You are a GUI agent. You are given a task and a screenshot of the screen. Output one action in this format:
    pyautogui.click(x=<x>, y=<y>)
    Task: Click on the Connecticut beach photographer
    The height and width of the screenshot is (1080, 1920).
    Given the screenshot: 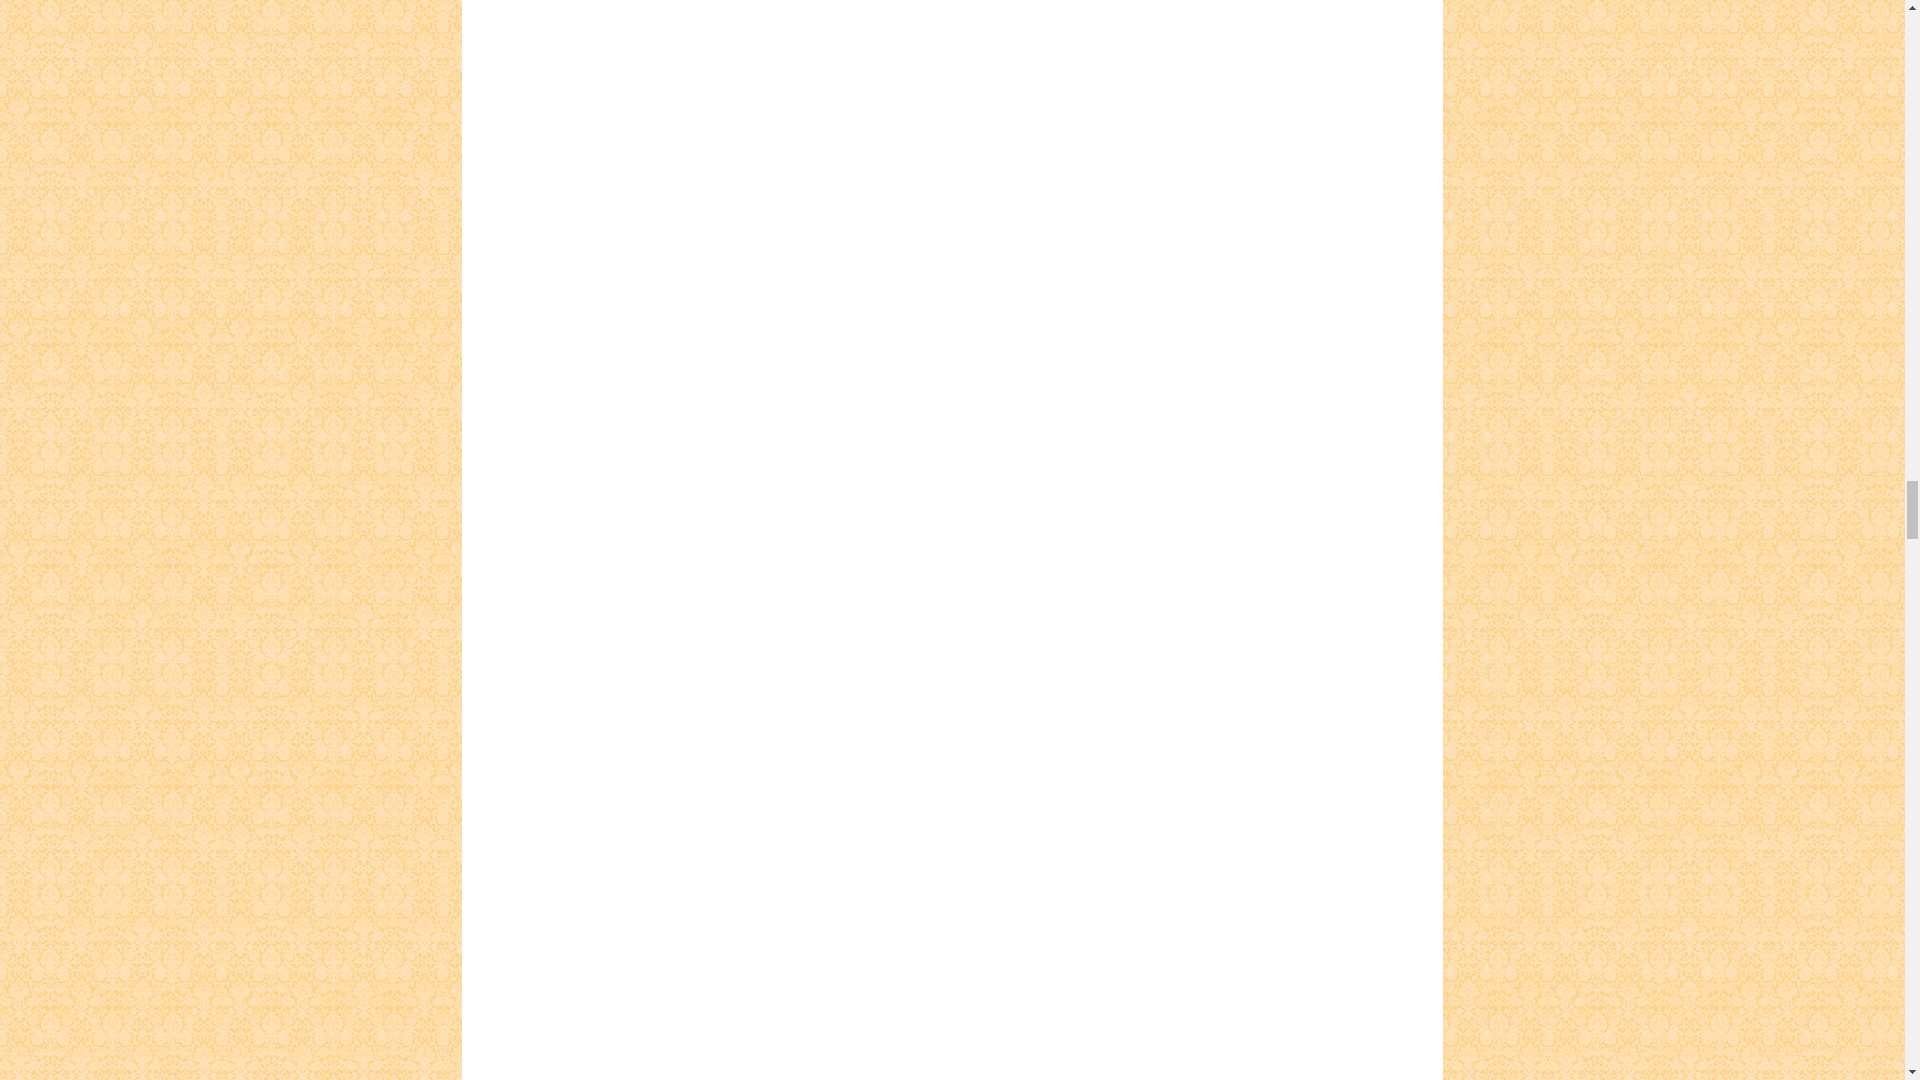 What is the action you would take?
    pyautogui.click(x=922, y=72)
    